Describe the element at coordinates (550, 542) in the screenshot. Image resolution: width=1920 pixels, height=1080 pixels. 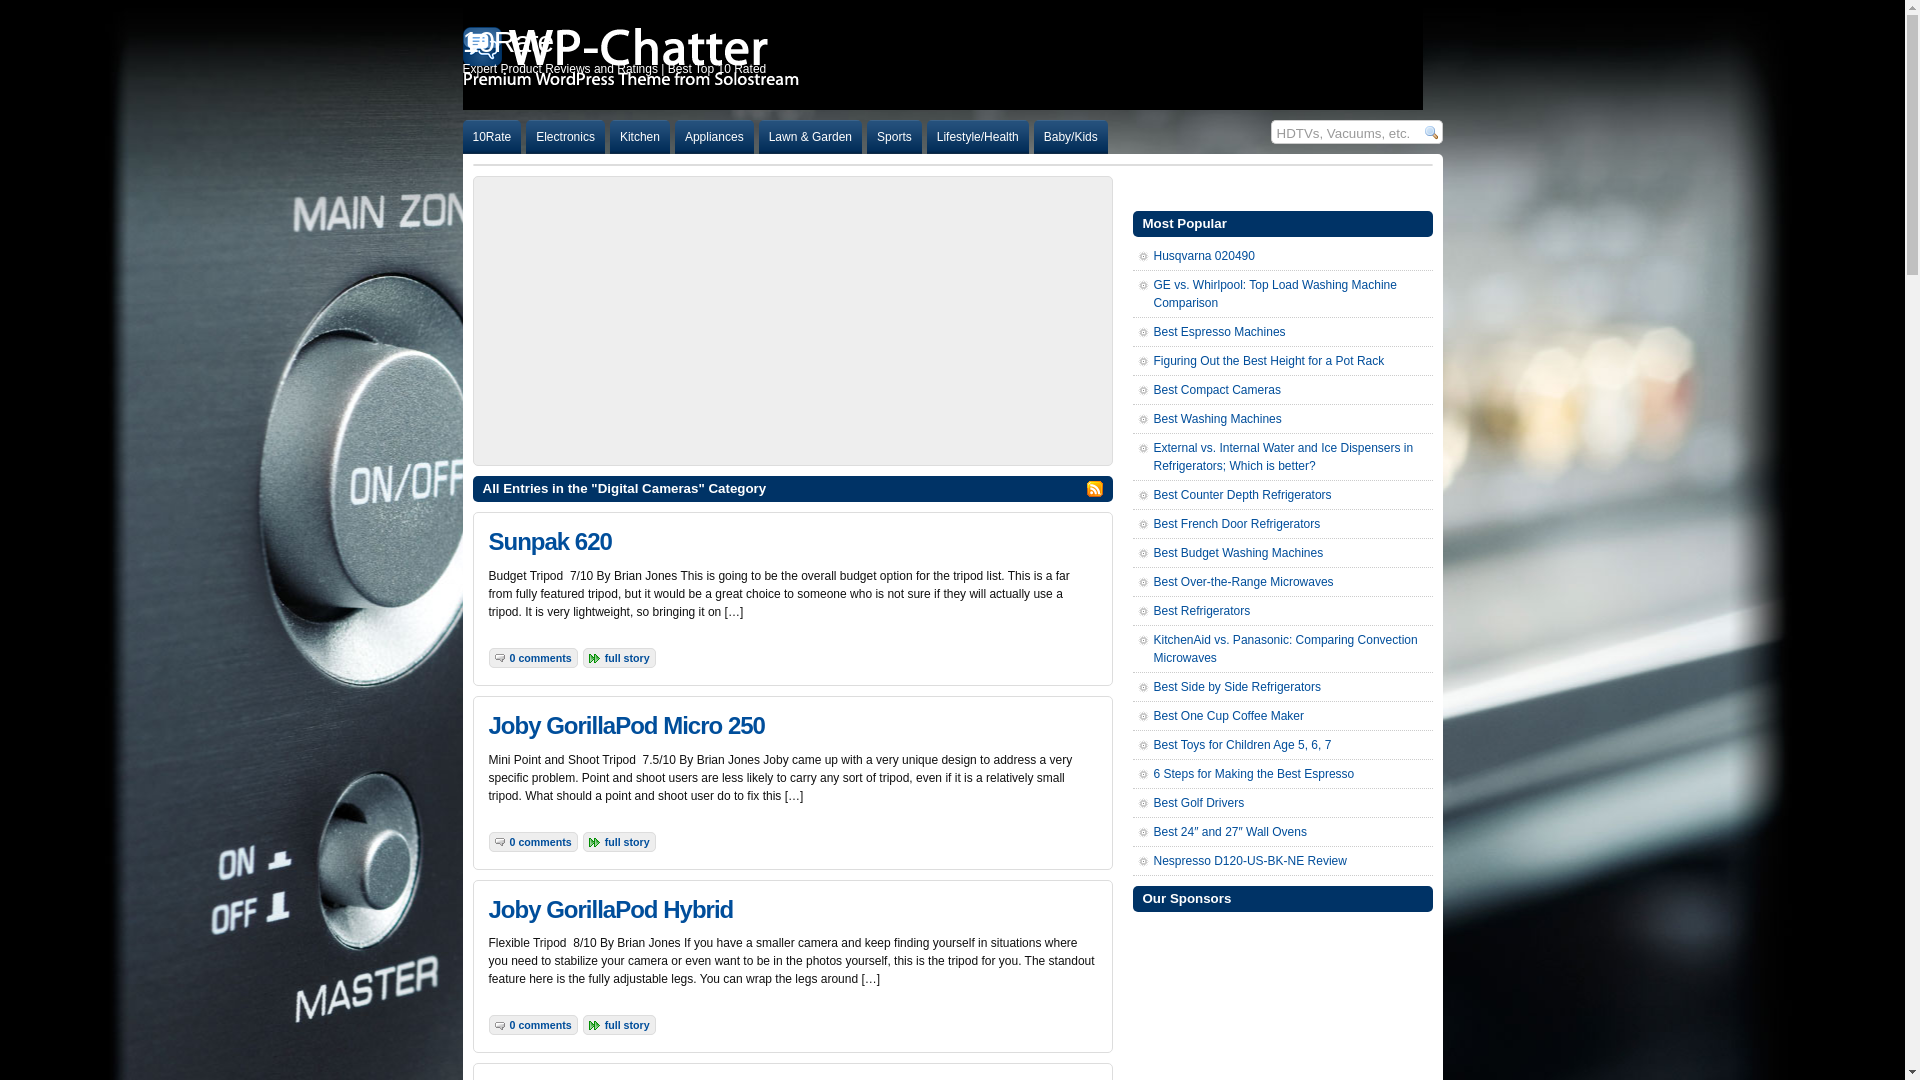
I see `Sunpak 620` at that location.